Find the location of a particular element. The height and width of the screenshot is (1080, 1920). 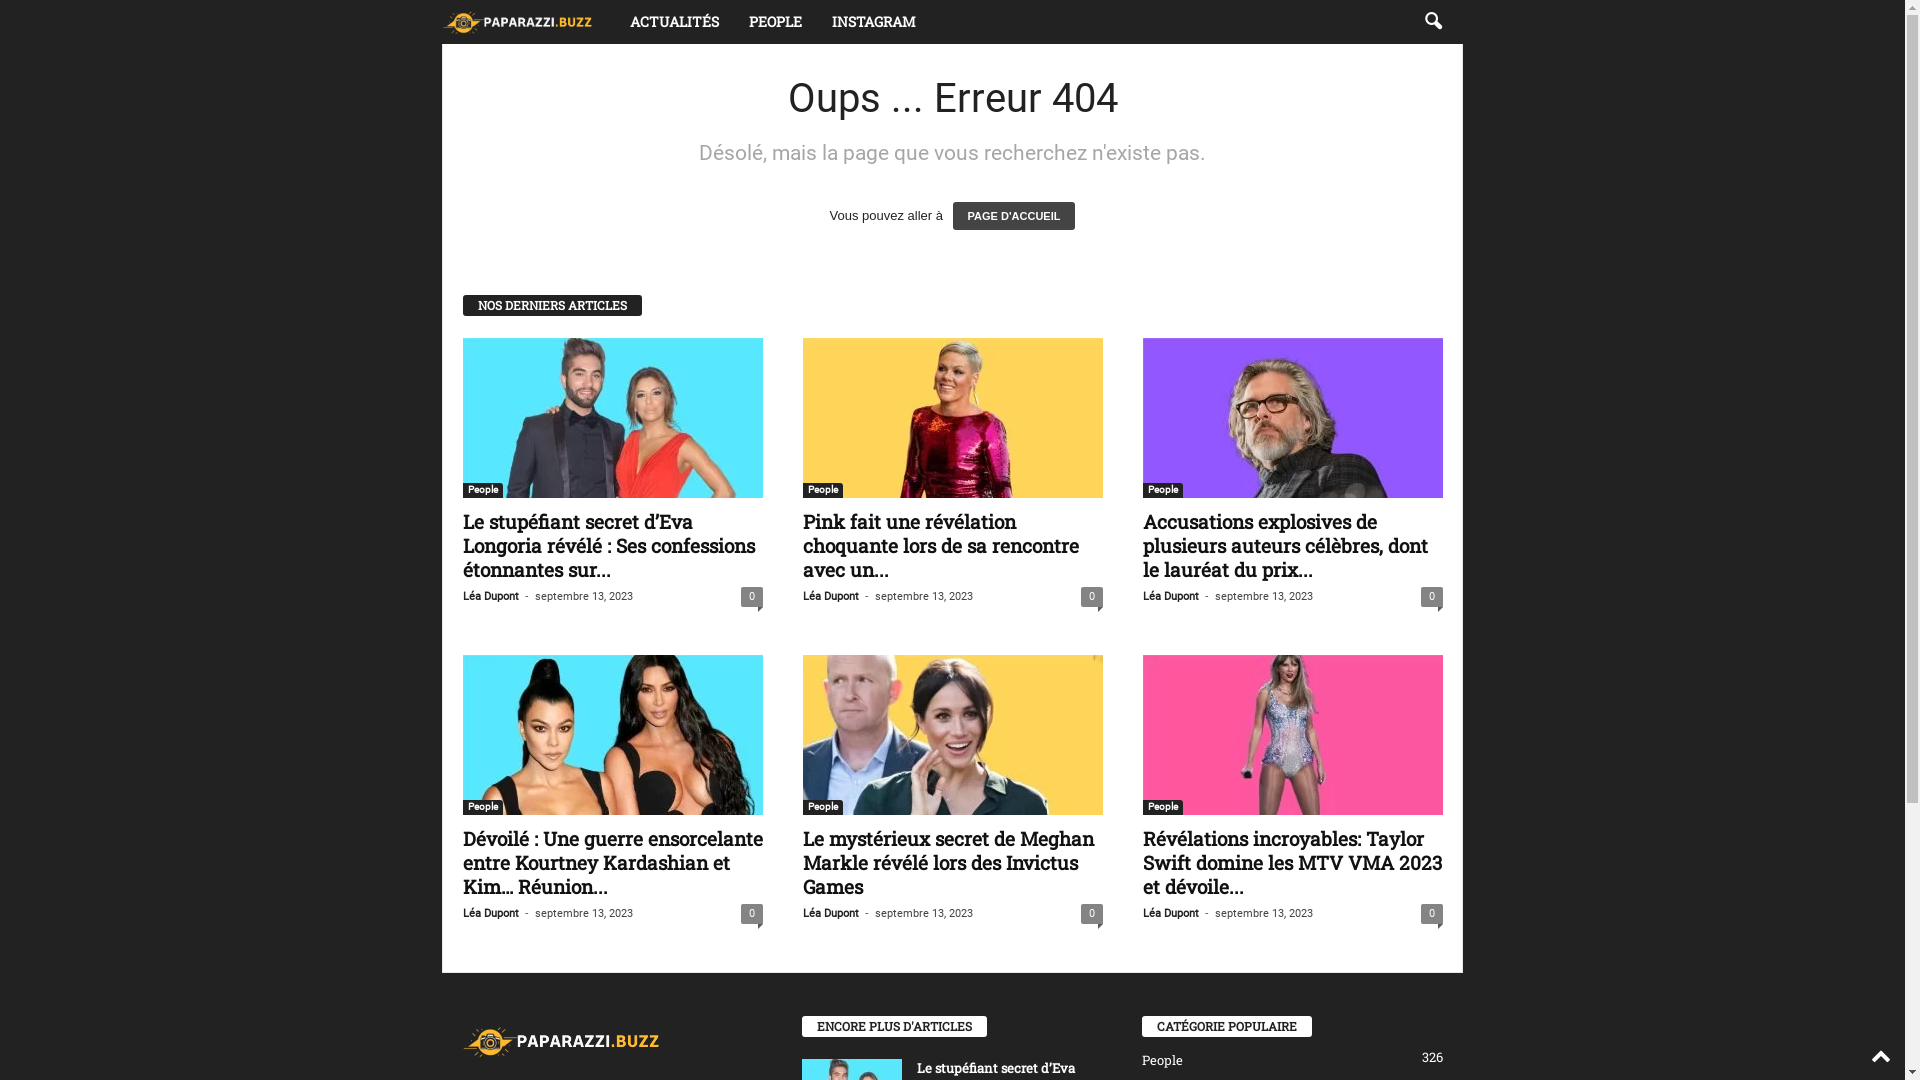

People
326 is located at coordinates (1162, 1060).